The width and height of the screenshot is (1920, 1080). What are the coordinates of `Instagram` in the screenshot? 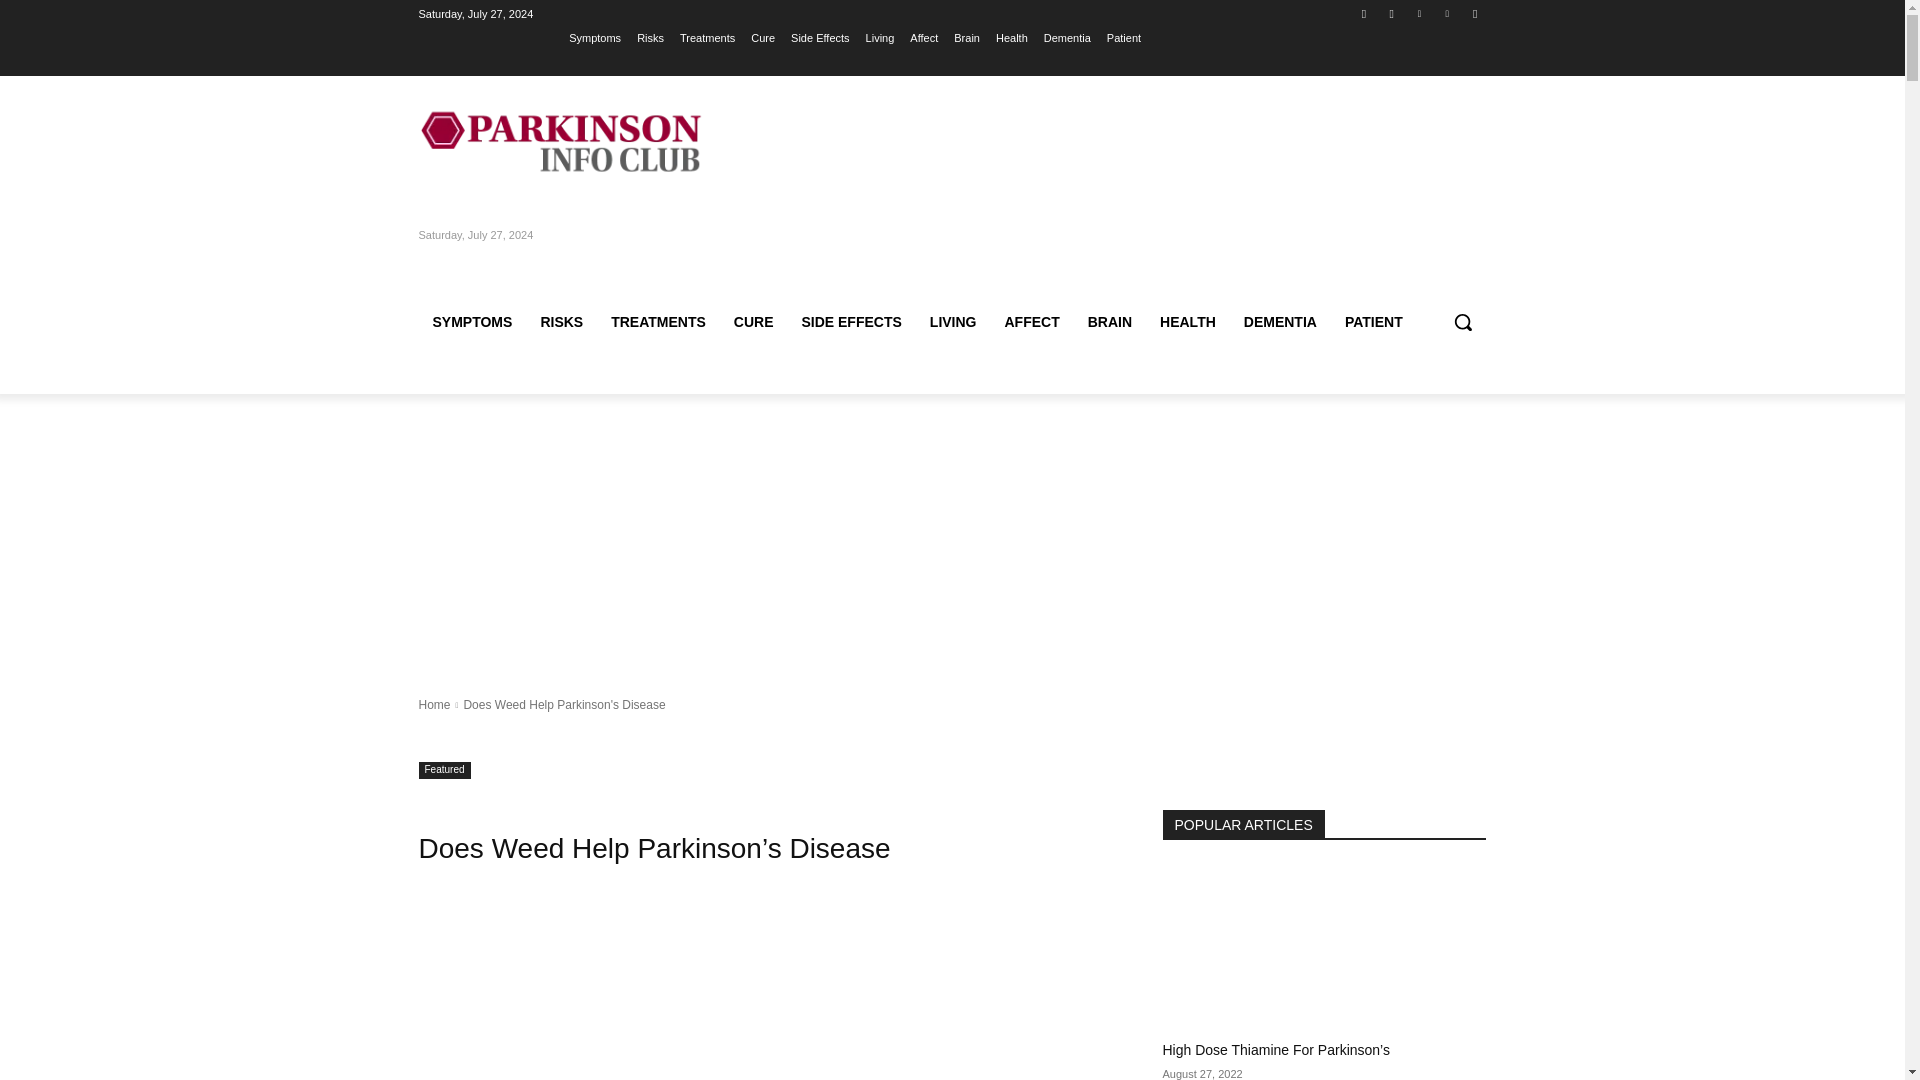 It's located at (1392, 13).